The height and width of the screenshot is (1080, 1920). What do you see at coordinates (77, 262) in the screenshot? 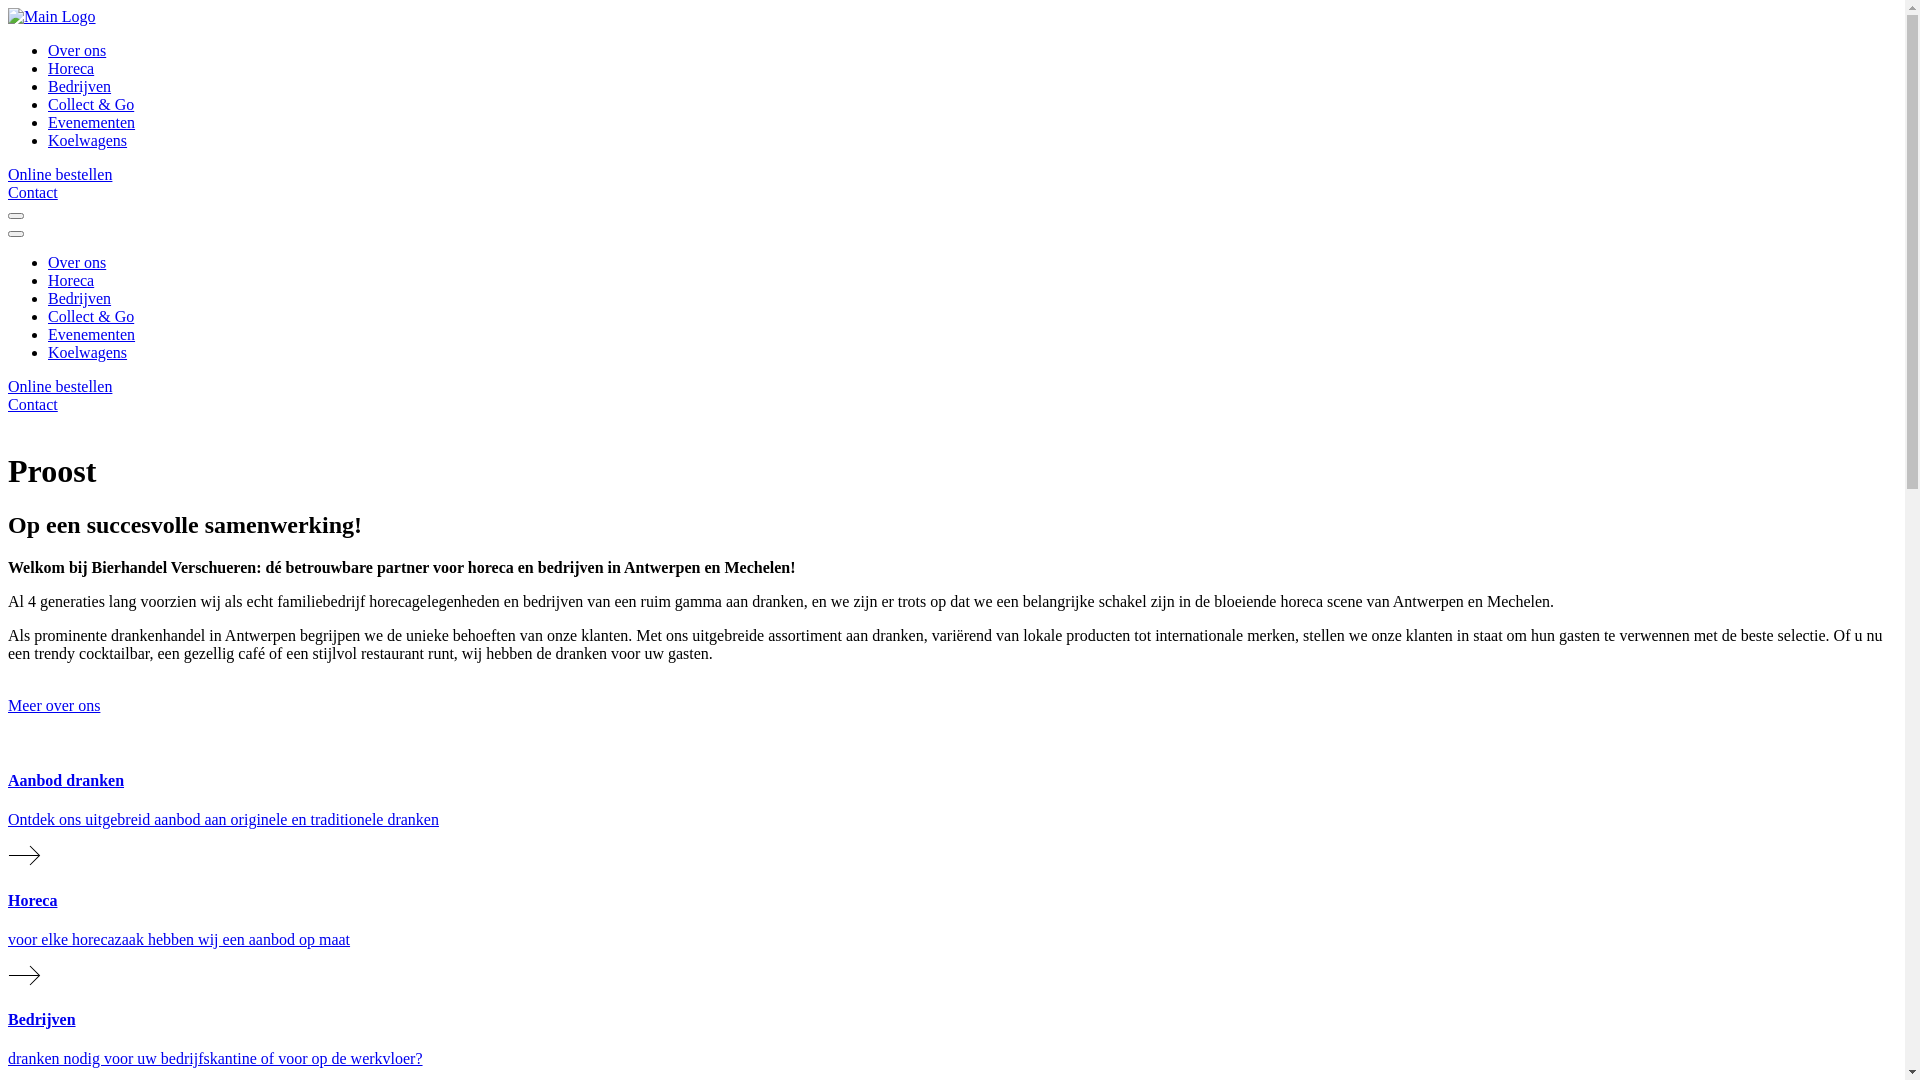
I see `Over ons` at bounding box center [77, 262].